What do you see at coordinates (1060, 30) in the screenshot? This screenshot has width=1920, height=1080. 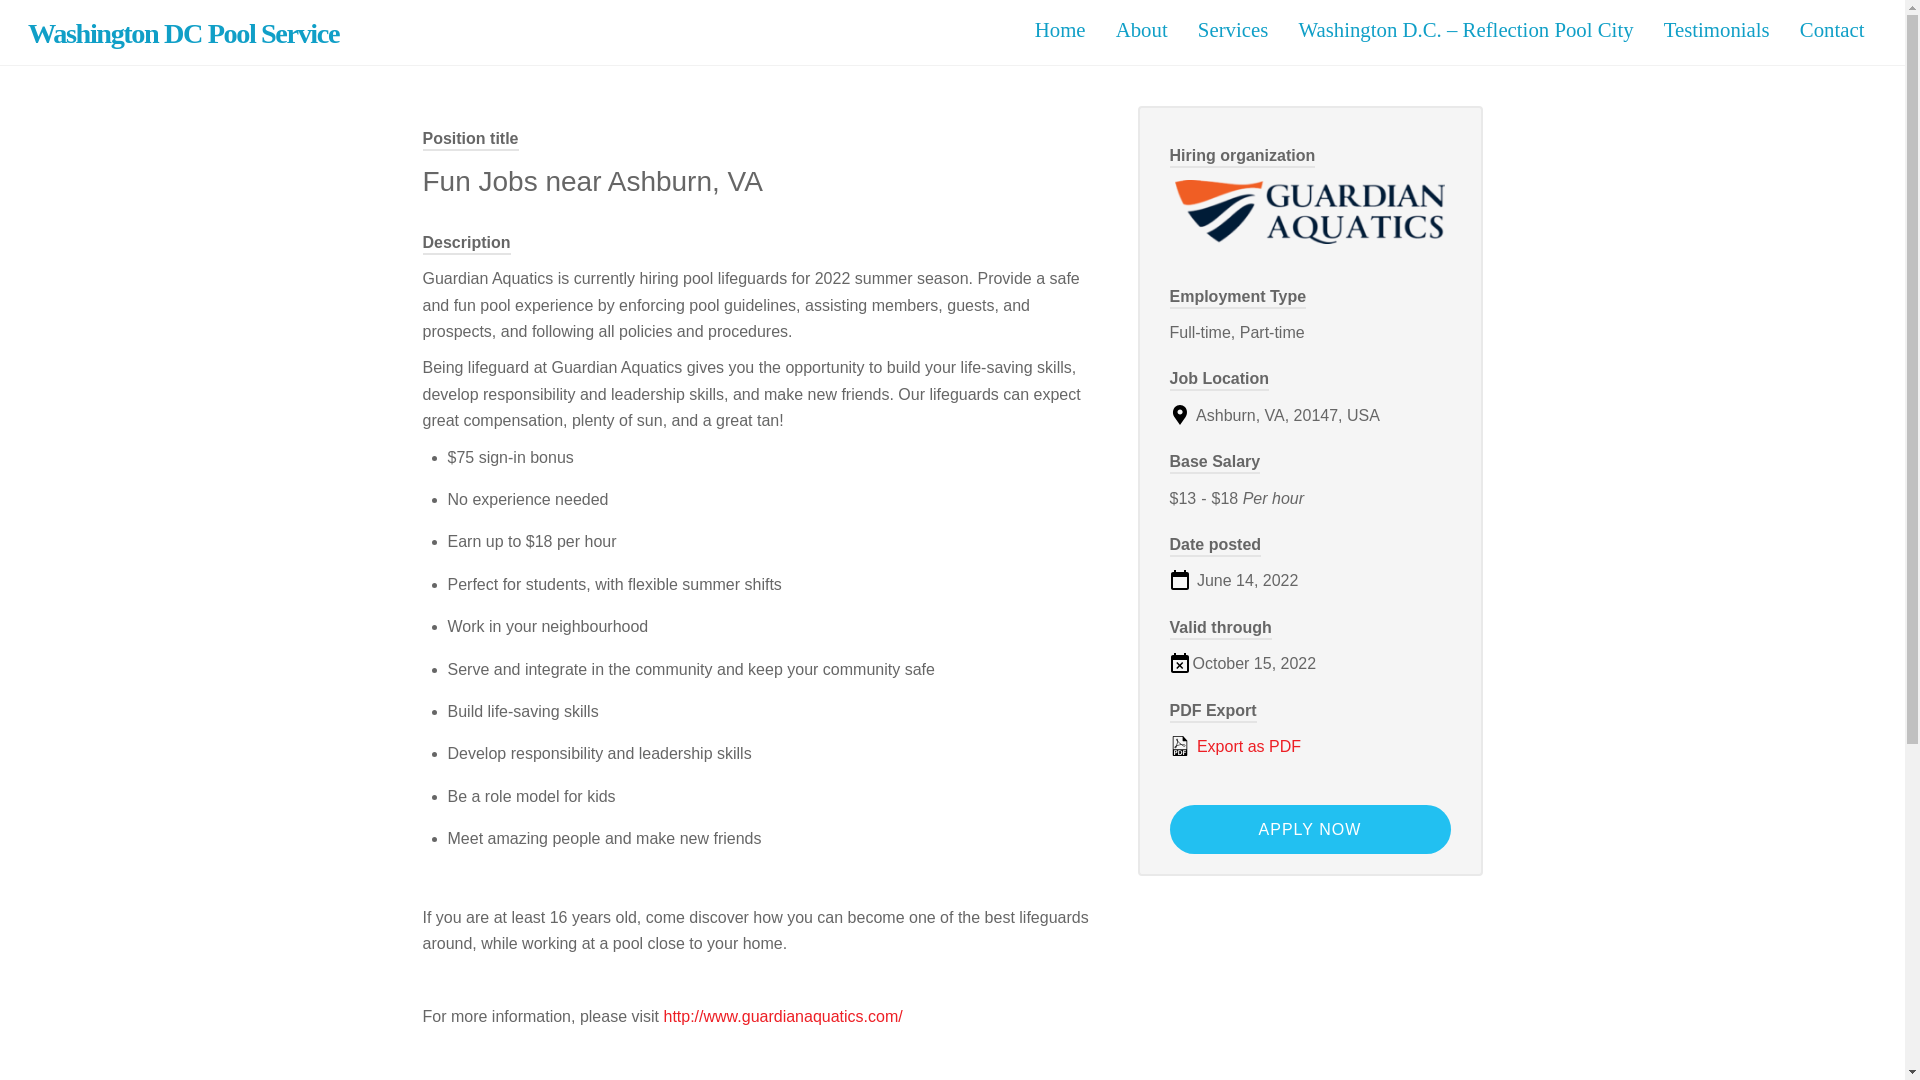 I see `Home` at bounding box center [1060, 30].